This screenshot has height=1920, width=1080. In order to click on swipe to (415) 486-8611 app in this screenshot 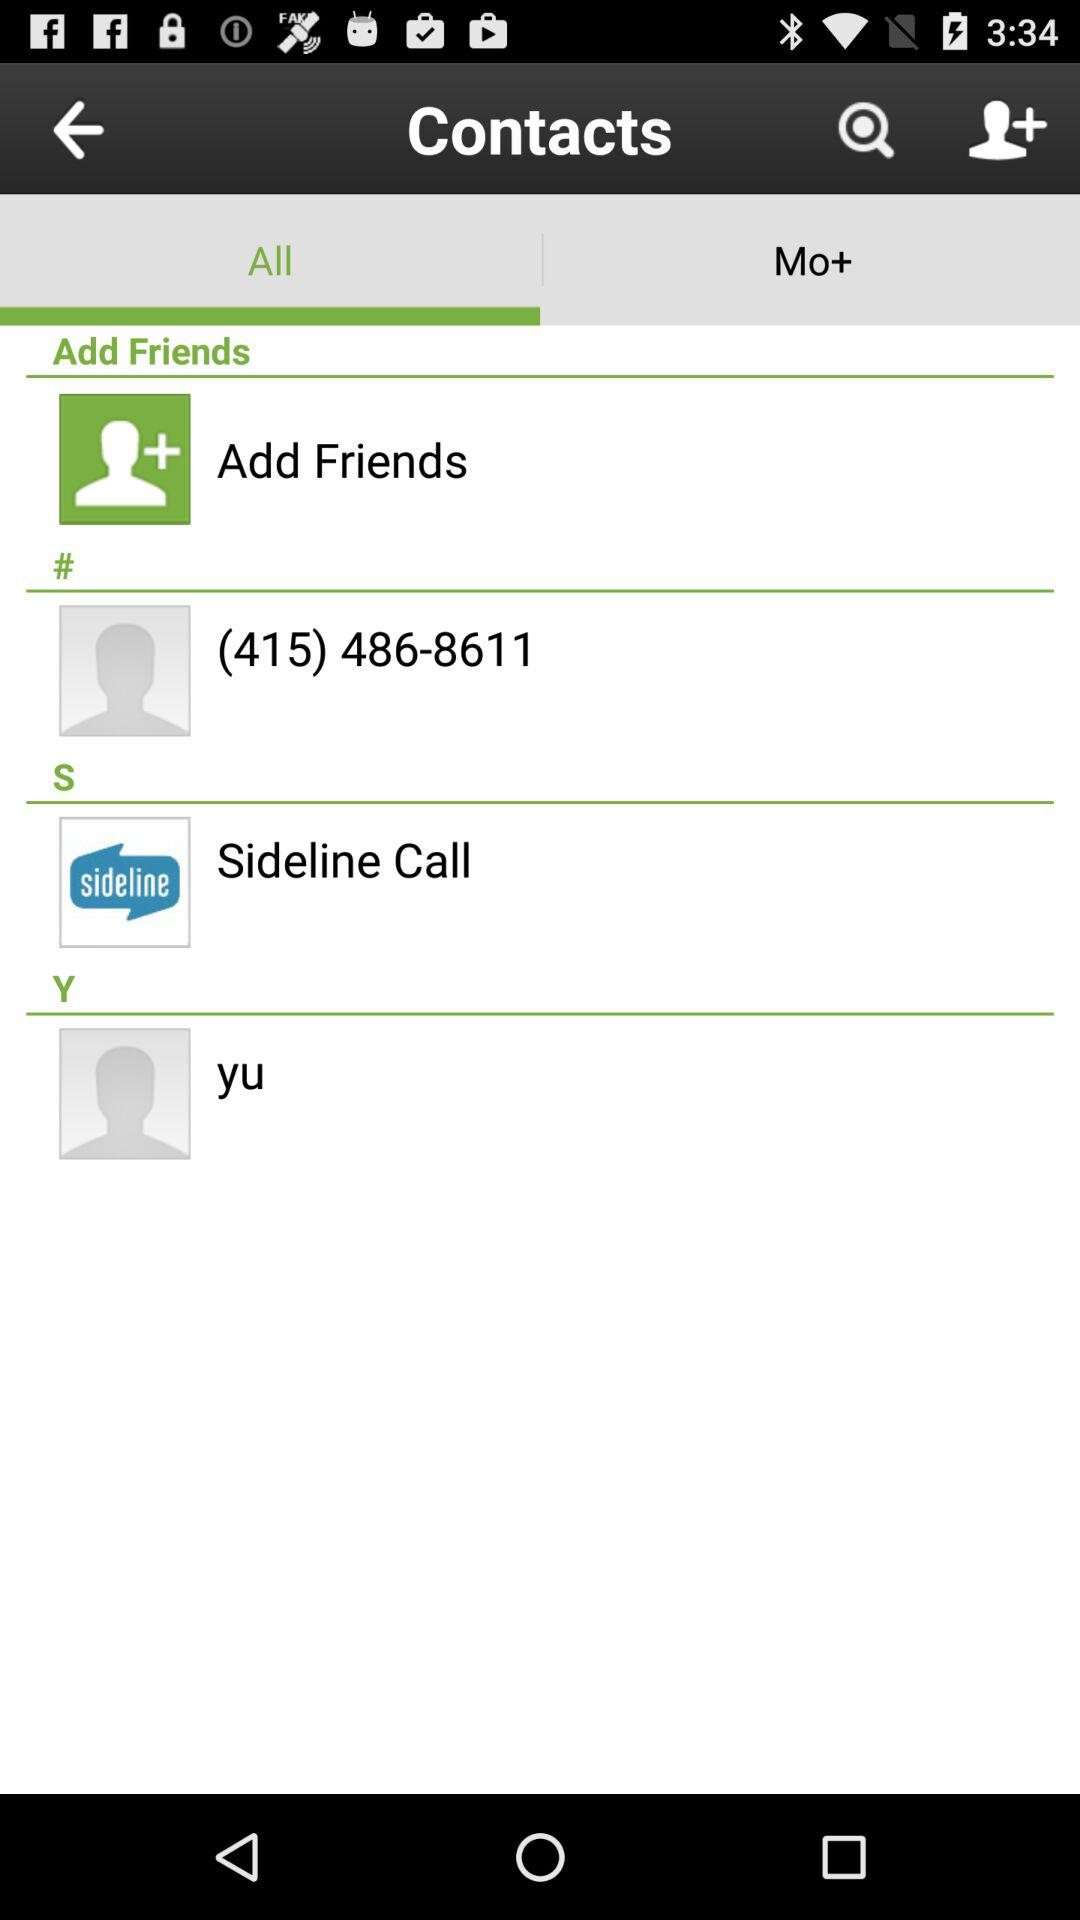, I will do `click(376, 647)`.